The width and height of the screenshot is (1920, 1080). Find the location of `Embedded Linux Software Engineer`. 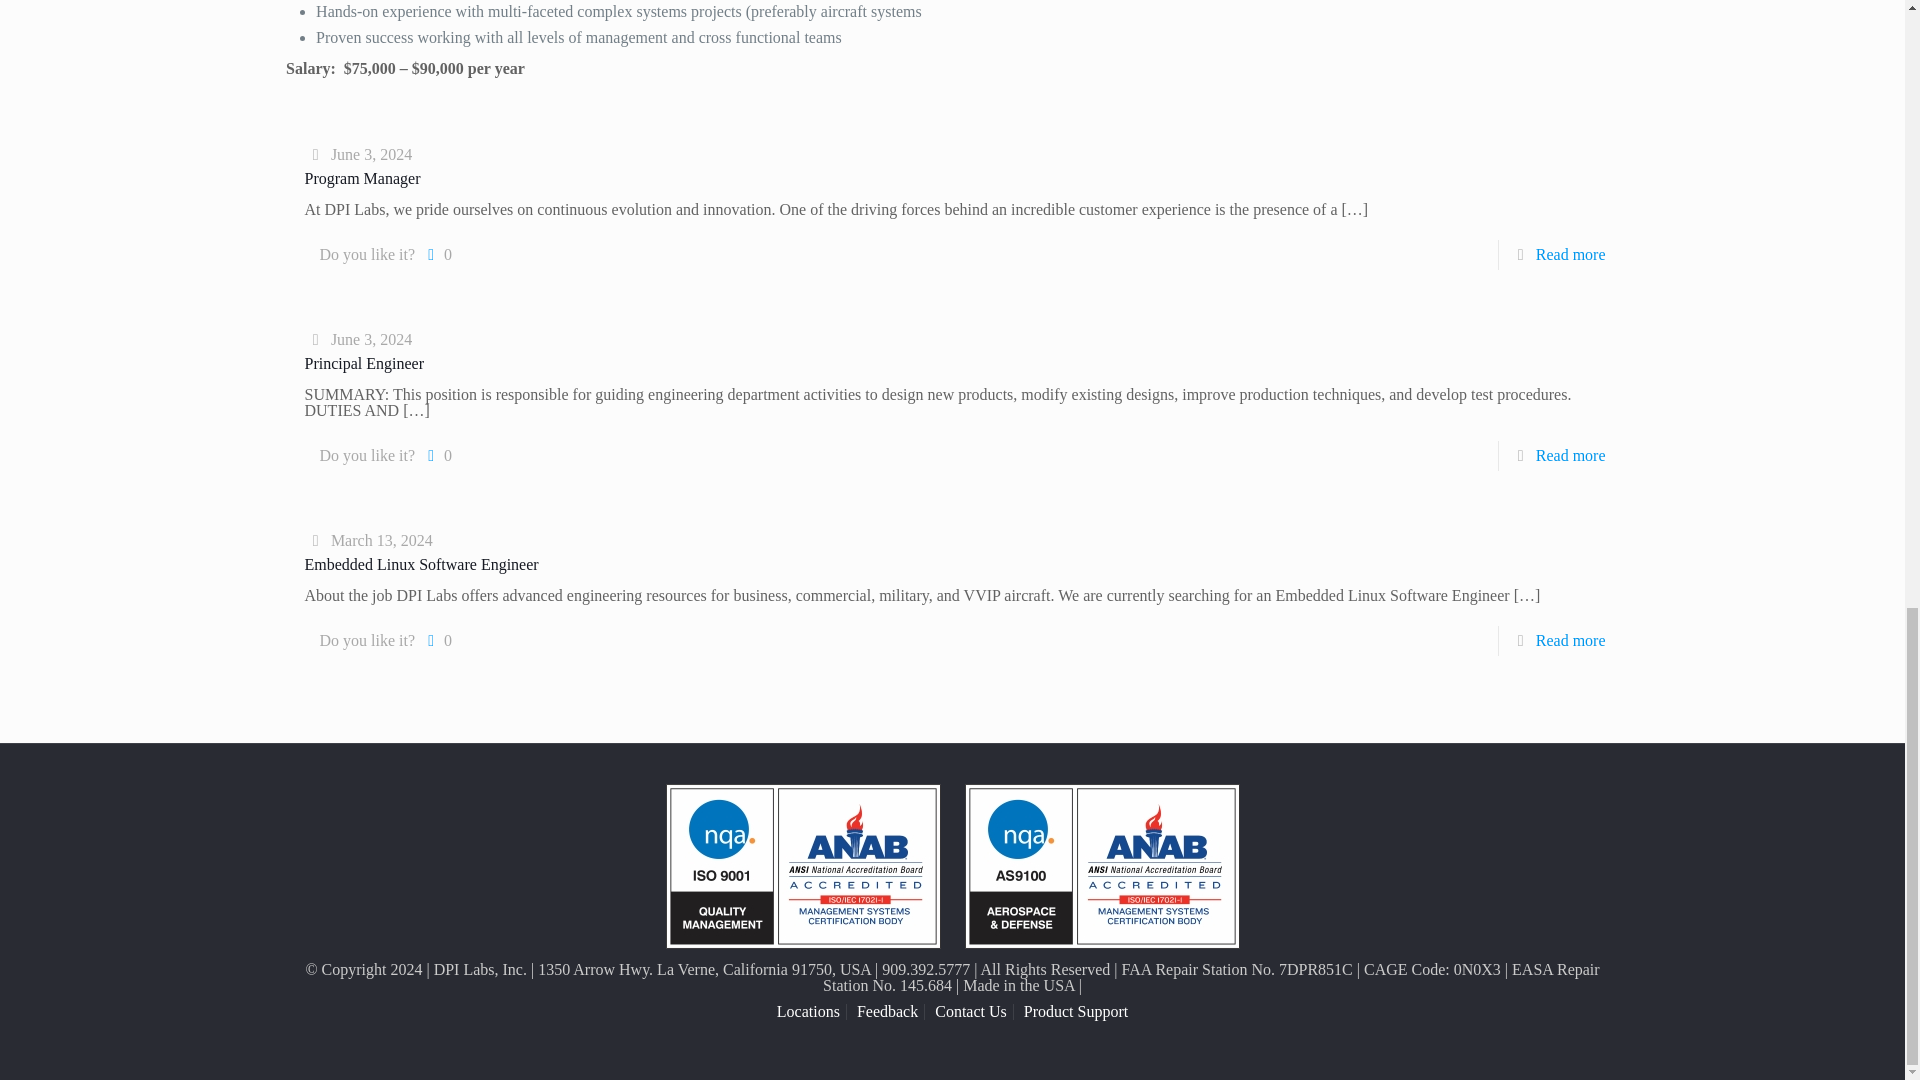

Embedded Linux Software Engineer is located at coordinates (420, 564).